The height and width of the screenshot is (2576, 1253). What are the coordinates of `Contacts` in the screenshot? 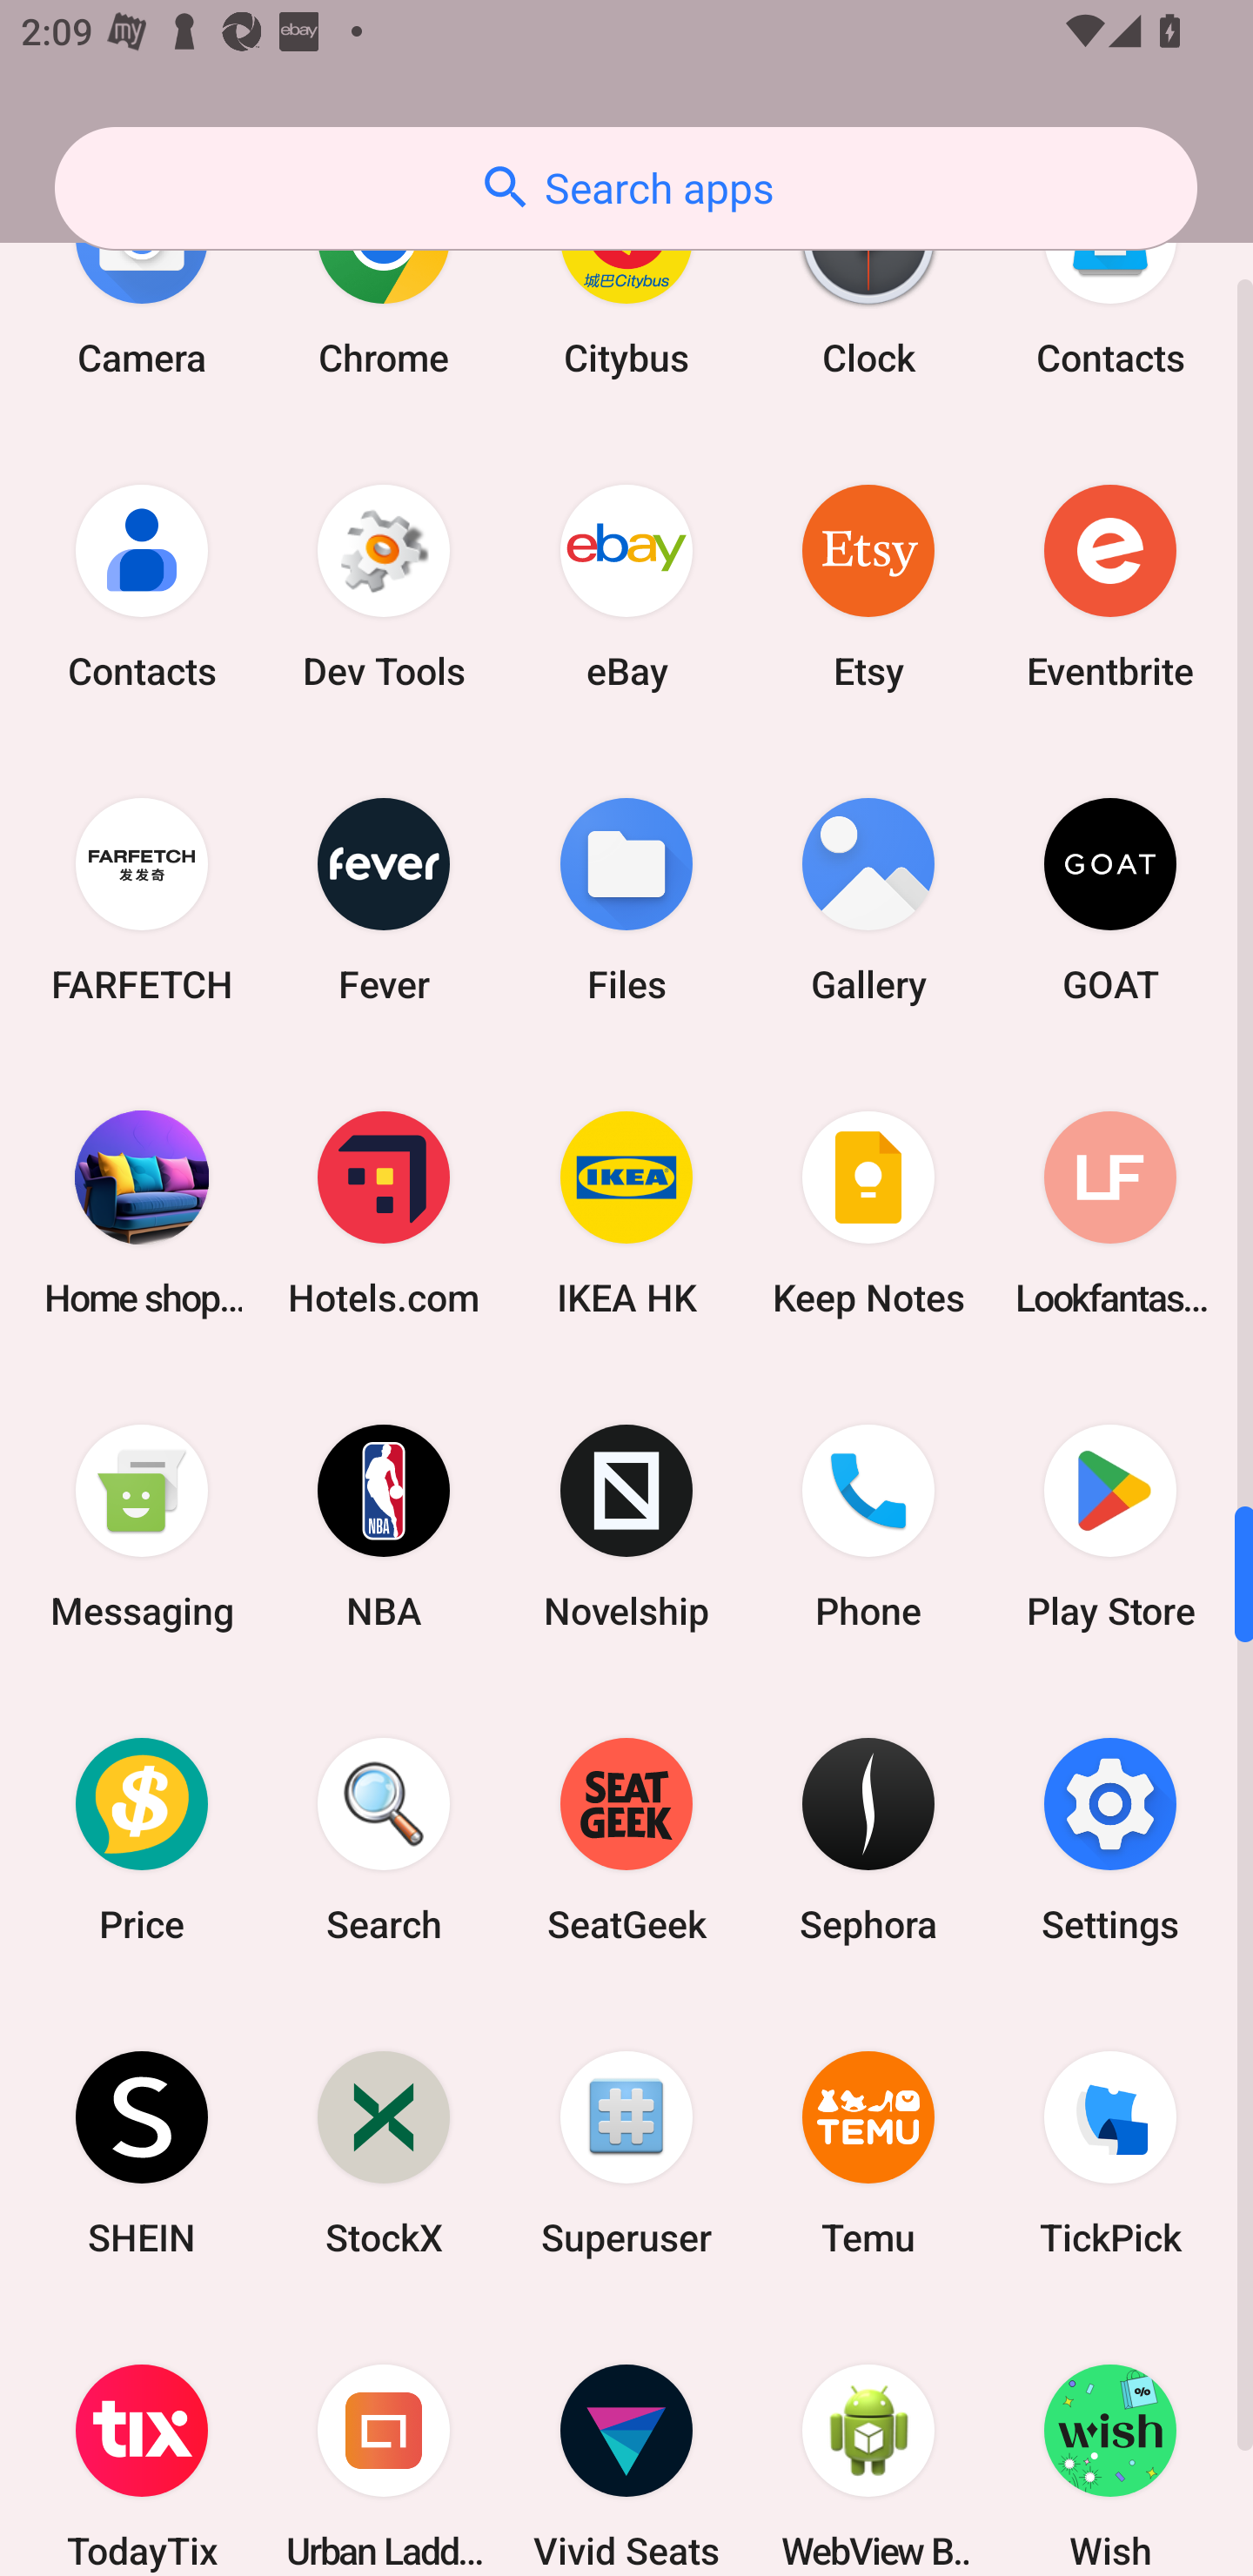 It's located at (142, 587).